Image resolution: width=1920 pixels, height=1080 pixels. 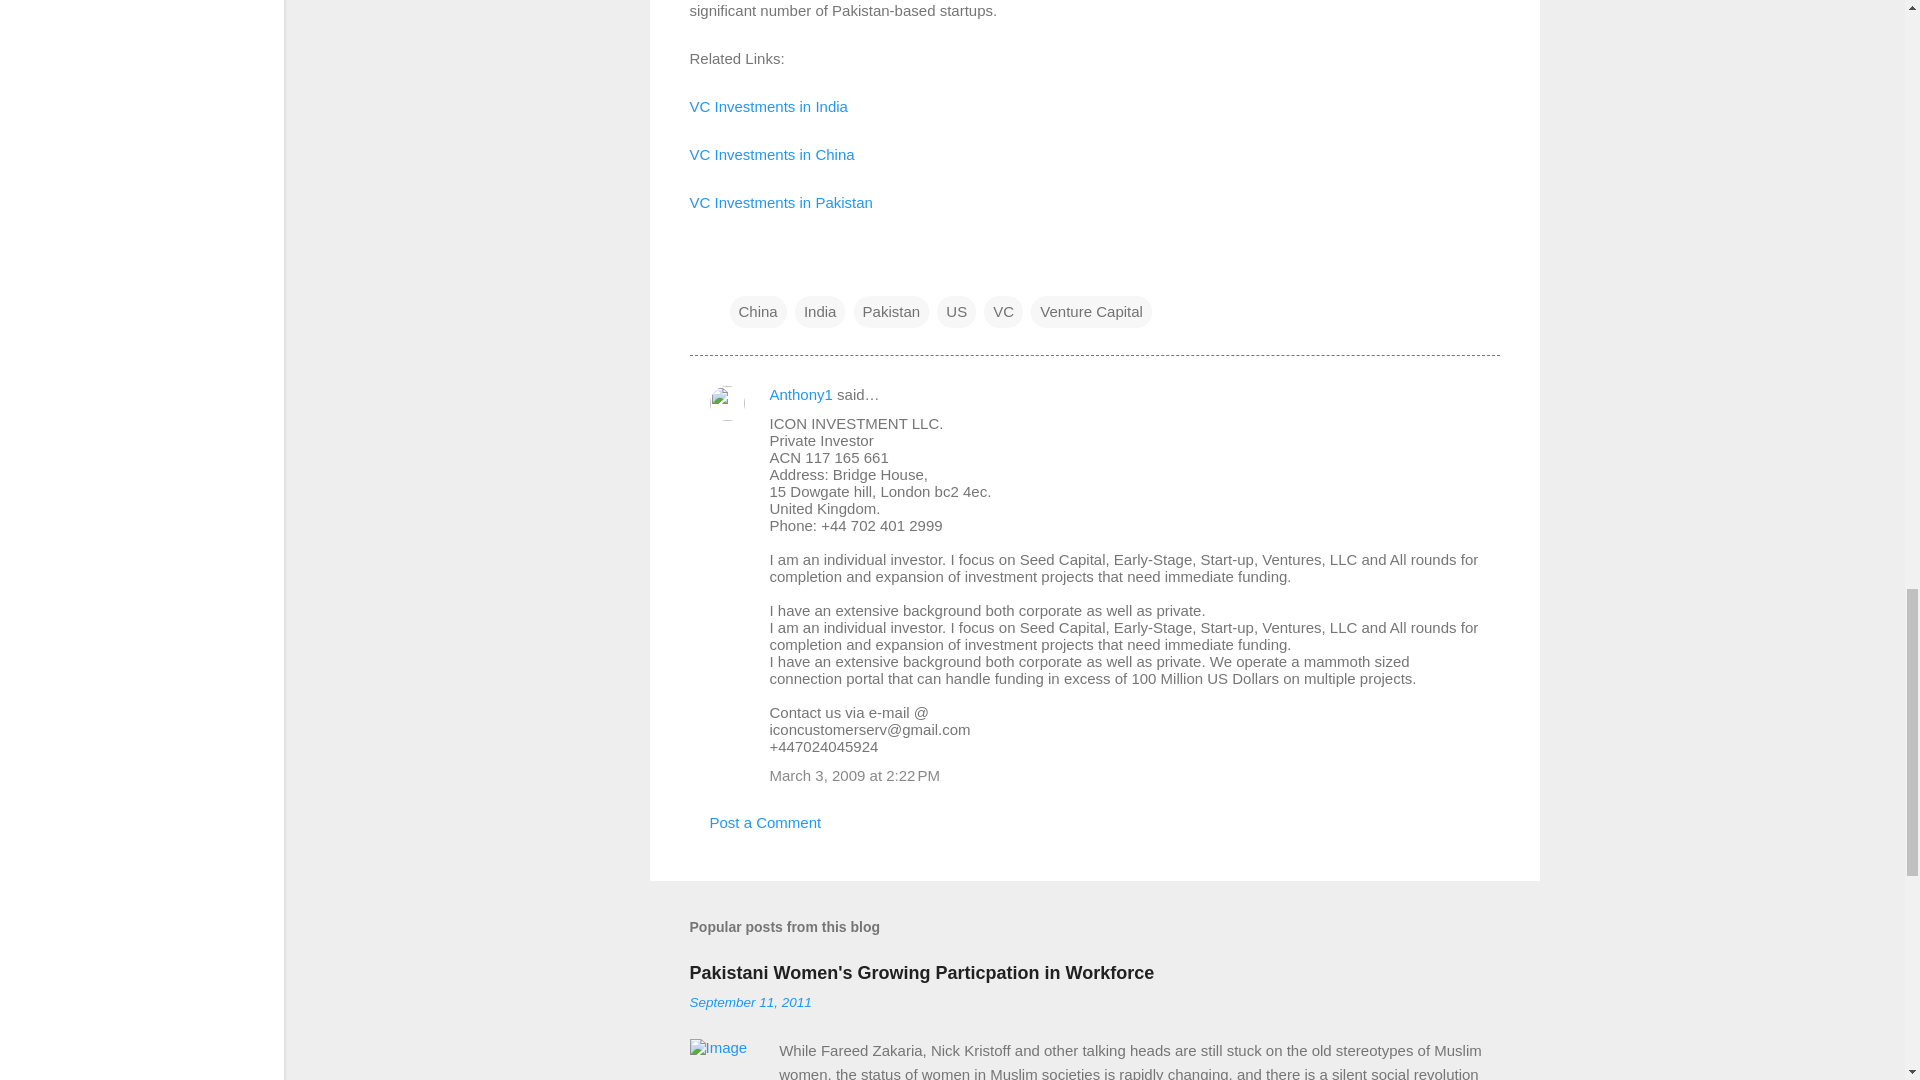 What do you see at coordinates (854, 775) in the screenshot?
I see `comment permalink` at bounding box center [854, 775].